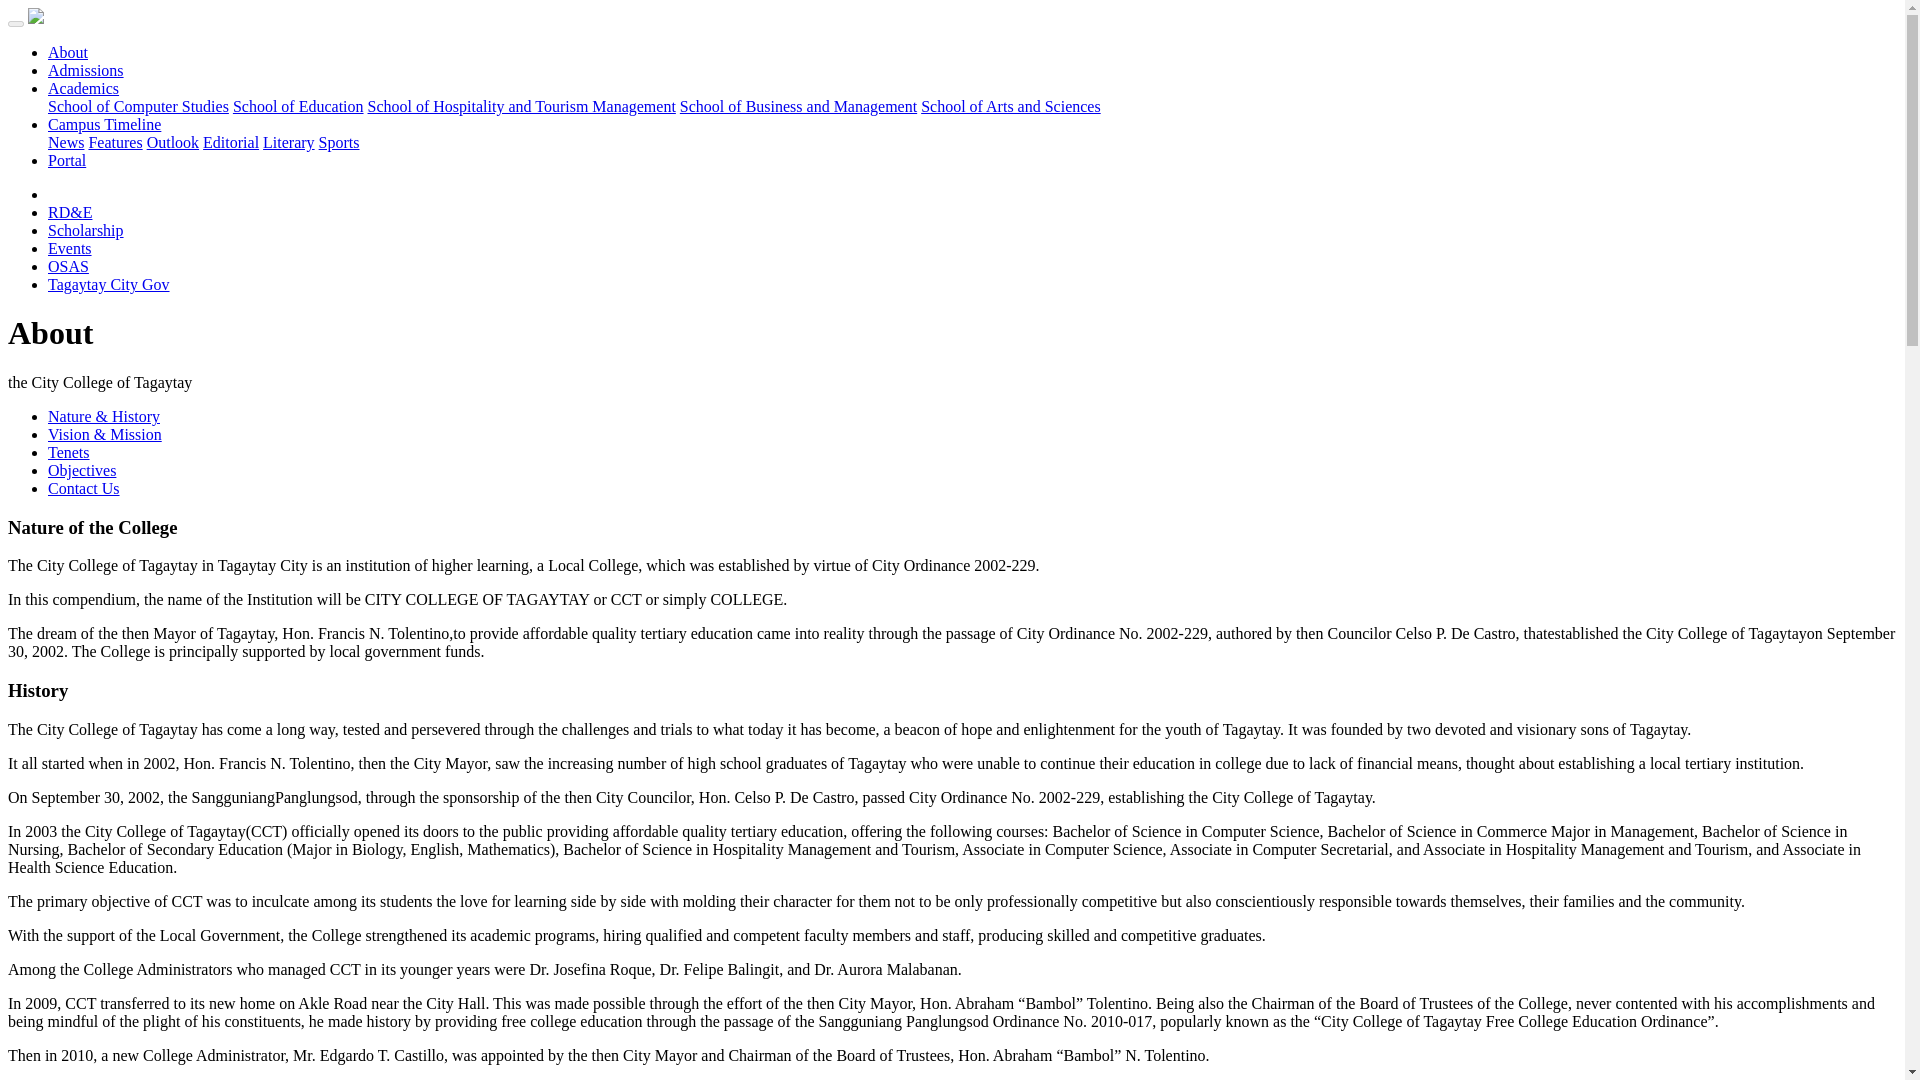 The width and height of the screenshot is (1920, 1080). Describe the element at coordinates (138, 106) in the screenshot. I see `School of Computer Studies` at that location.